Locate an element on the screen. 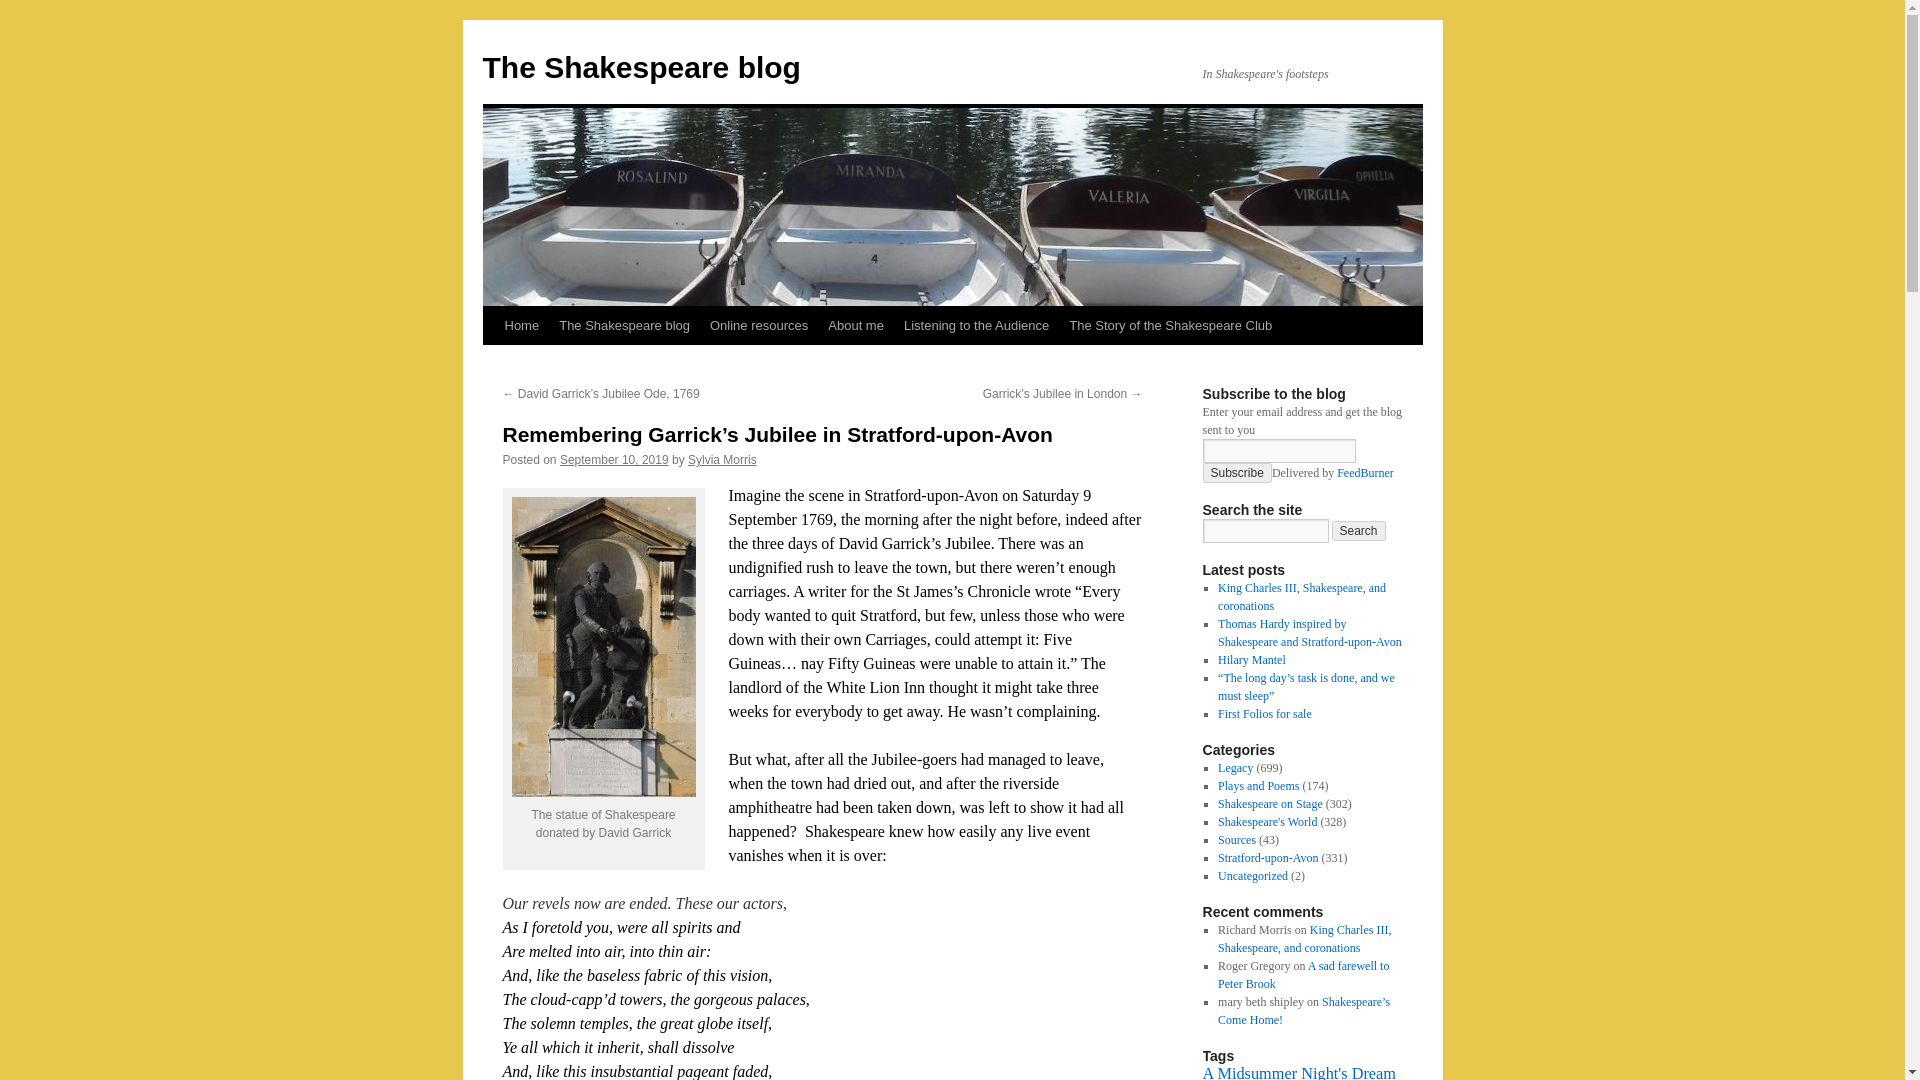  Search is located at coordinates (1359, 530).